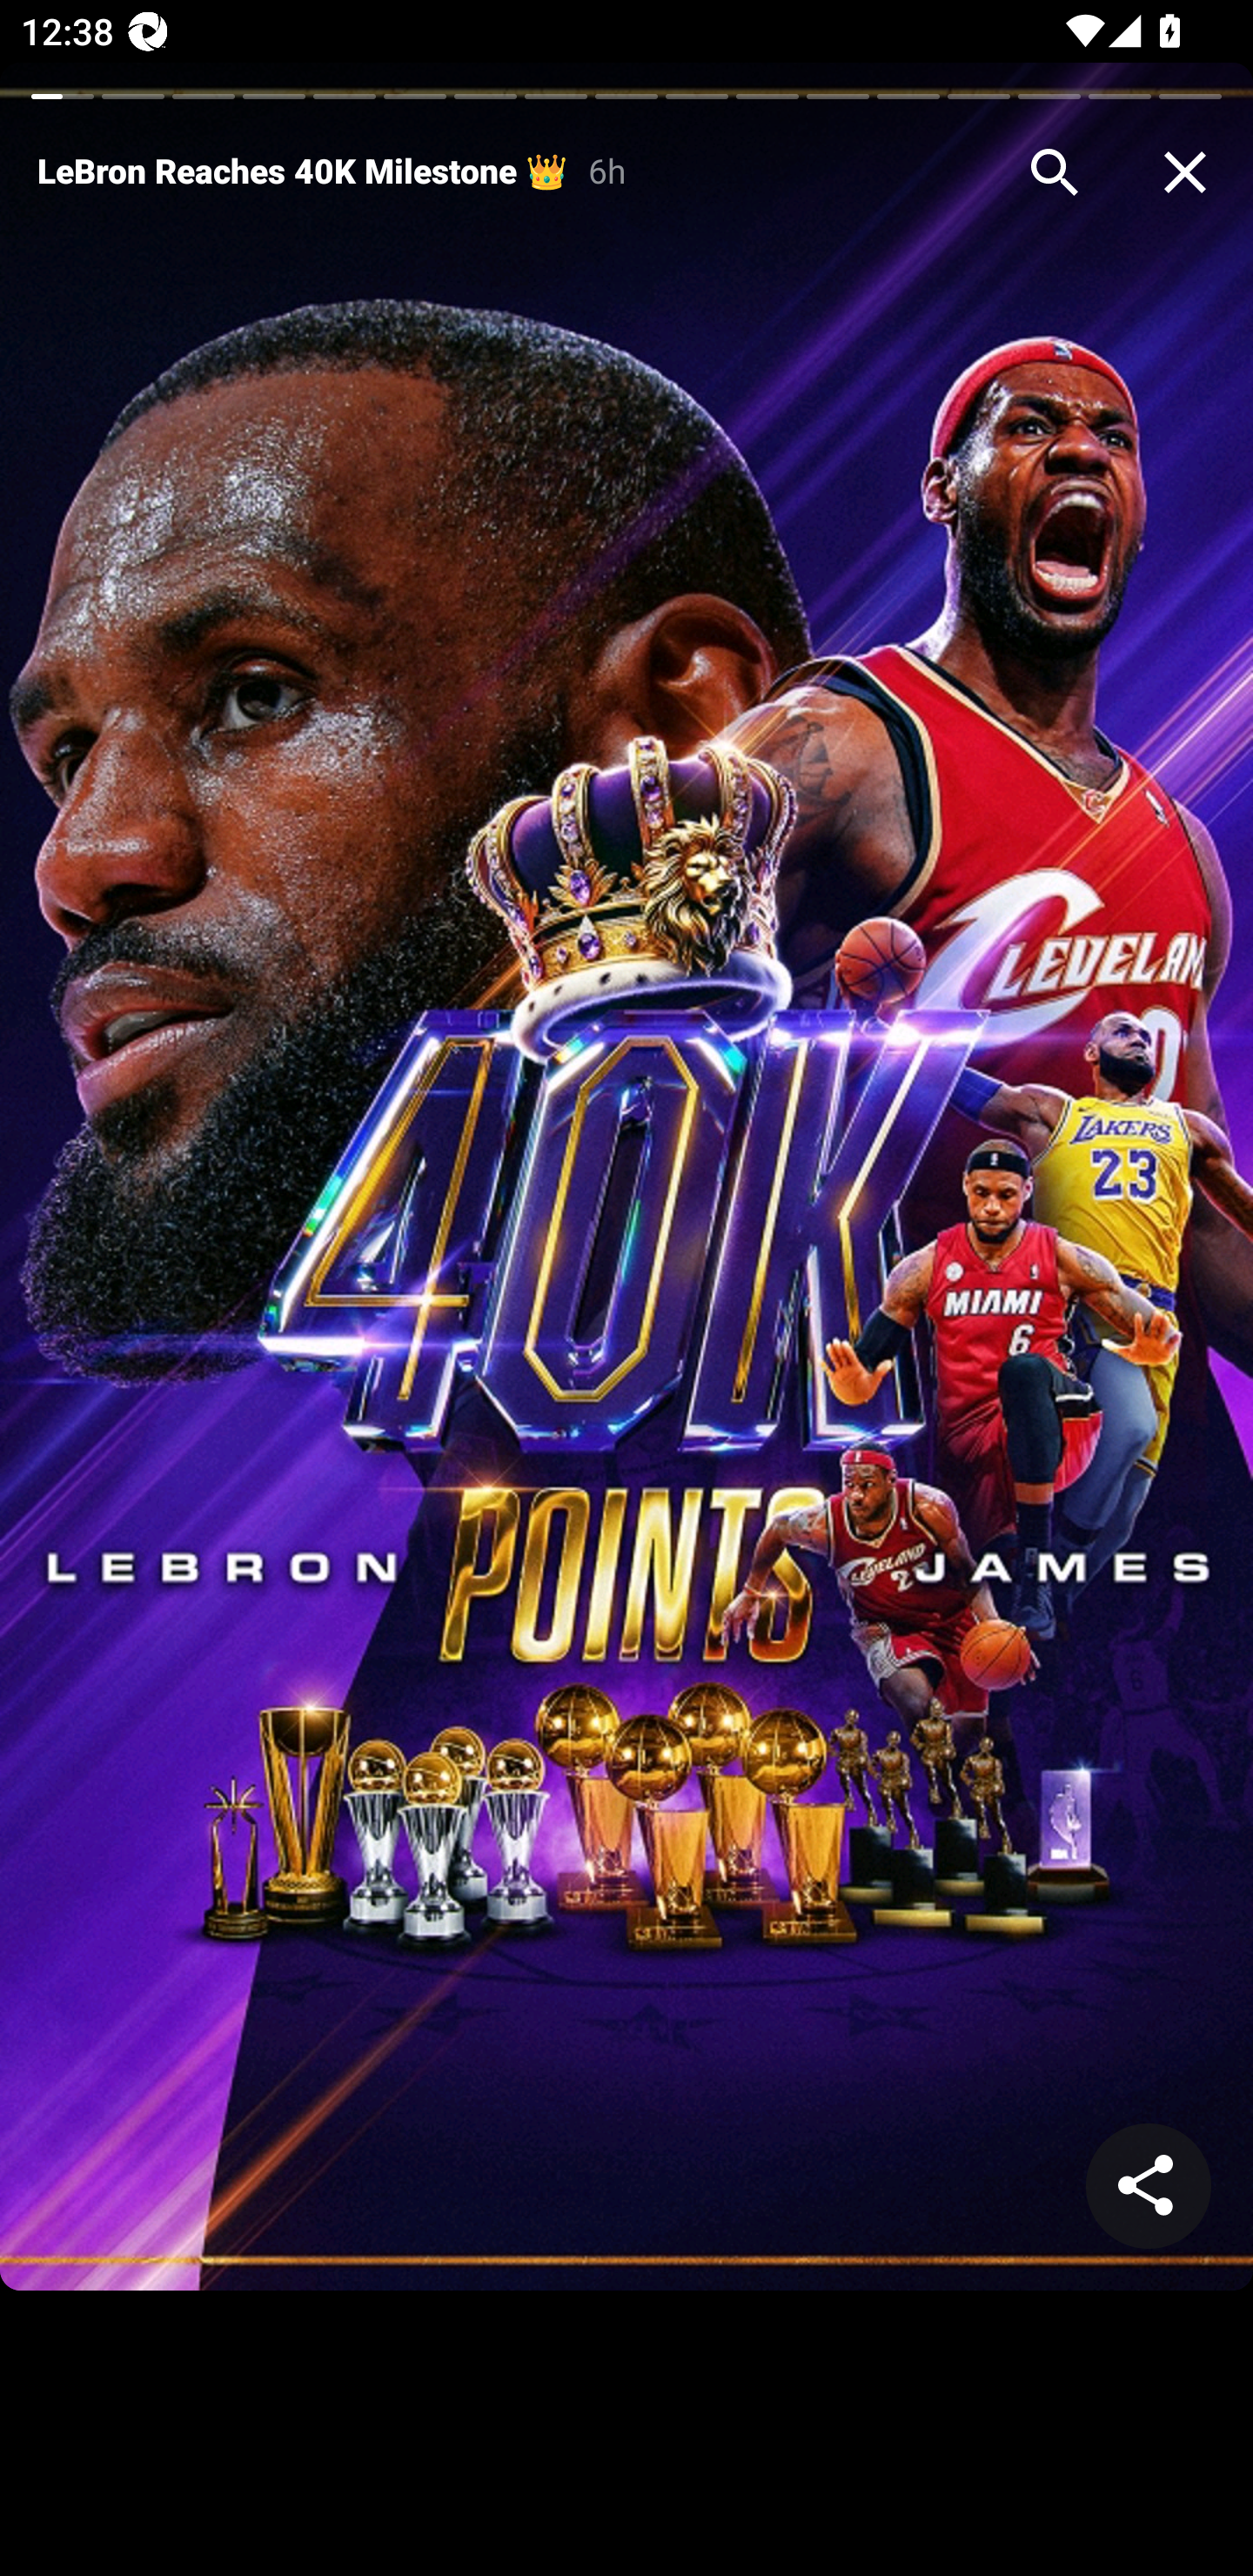  What do you see at coordinates (1149, 2186) in the screenshot?
I see `share` at bounding box center [1149, 2186].